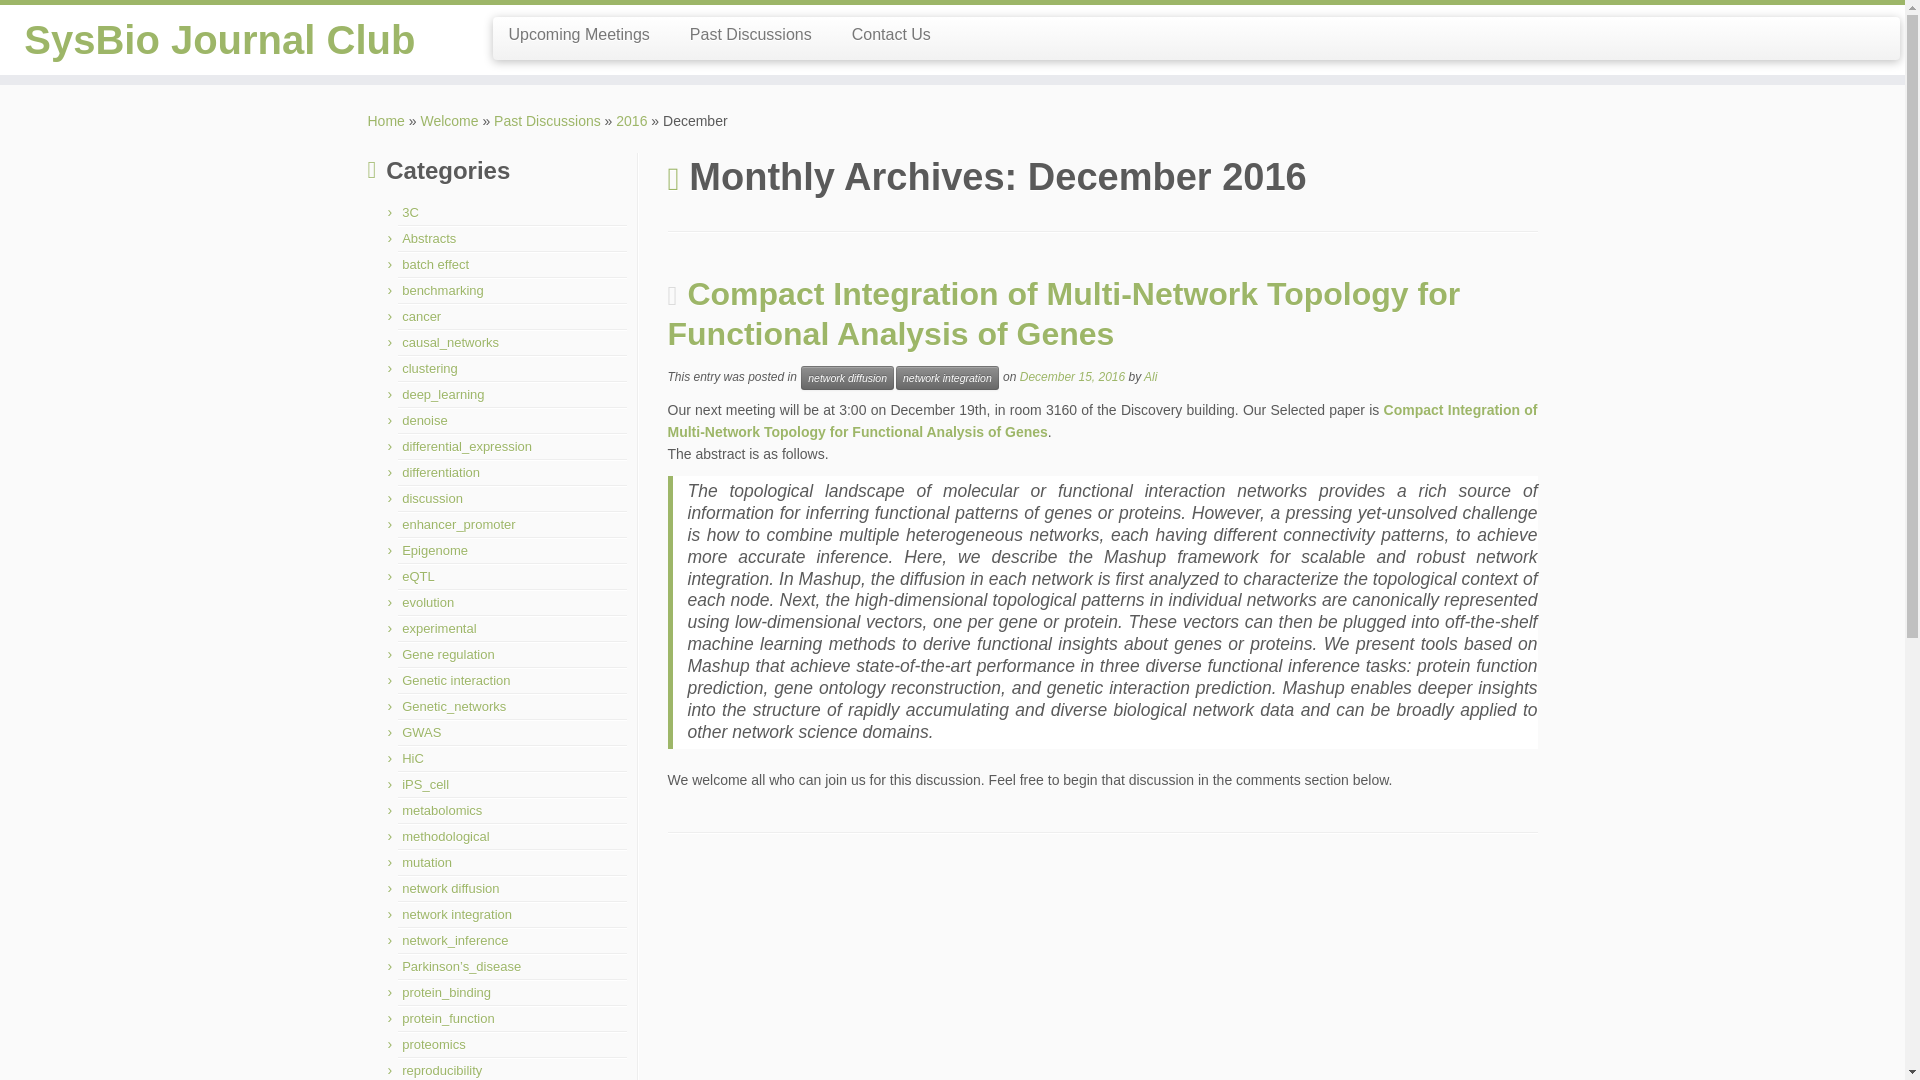  What do you see at coordinates (220, 40) in the screenshot?
I see `SysBio Journal Club` at bounding box center [220, 40].